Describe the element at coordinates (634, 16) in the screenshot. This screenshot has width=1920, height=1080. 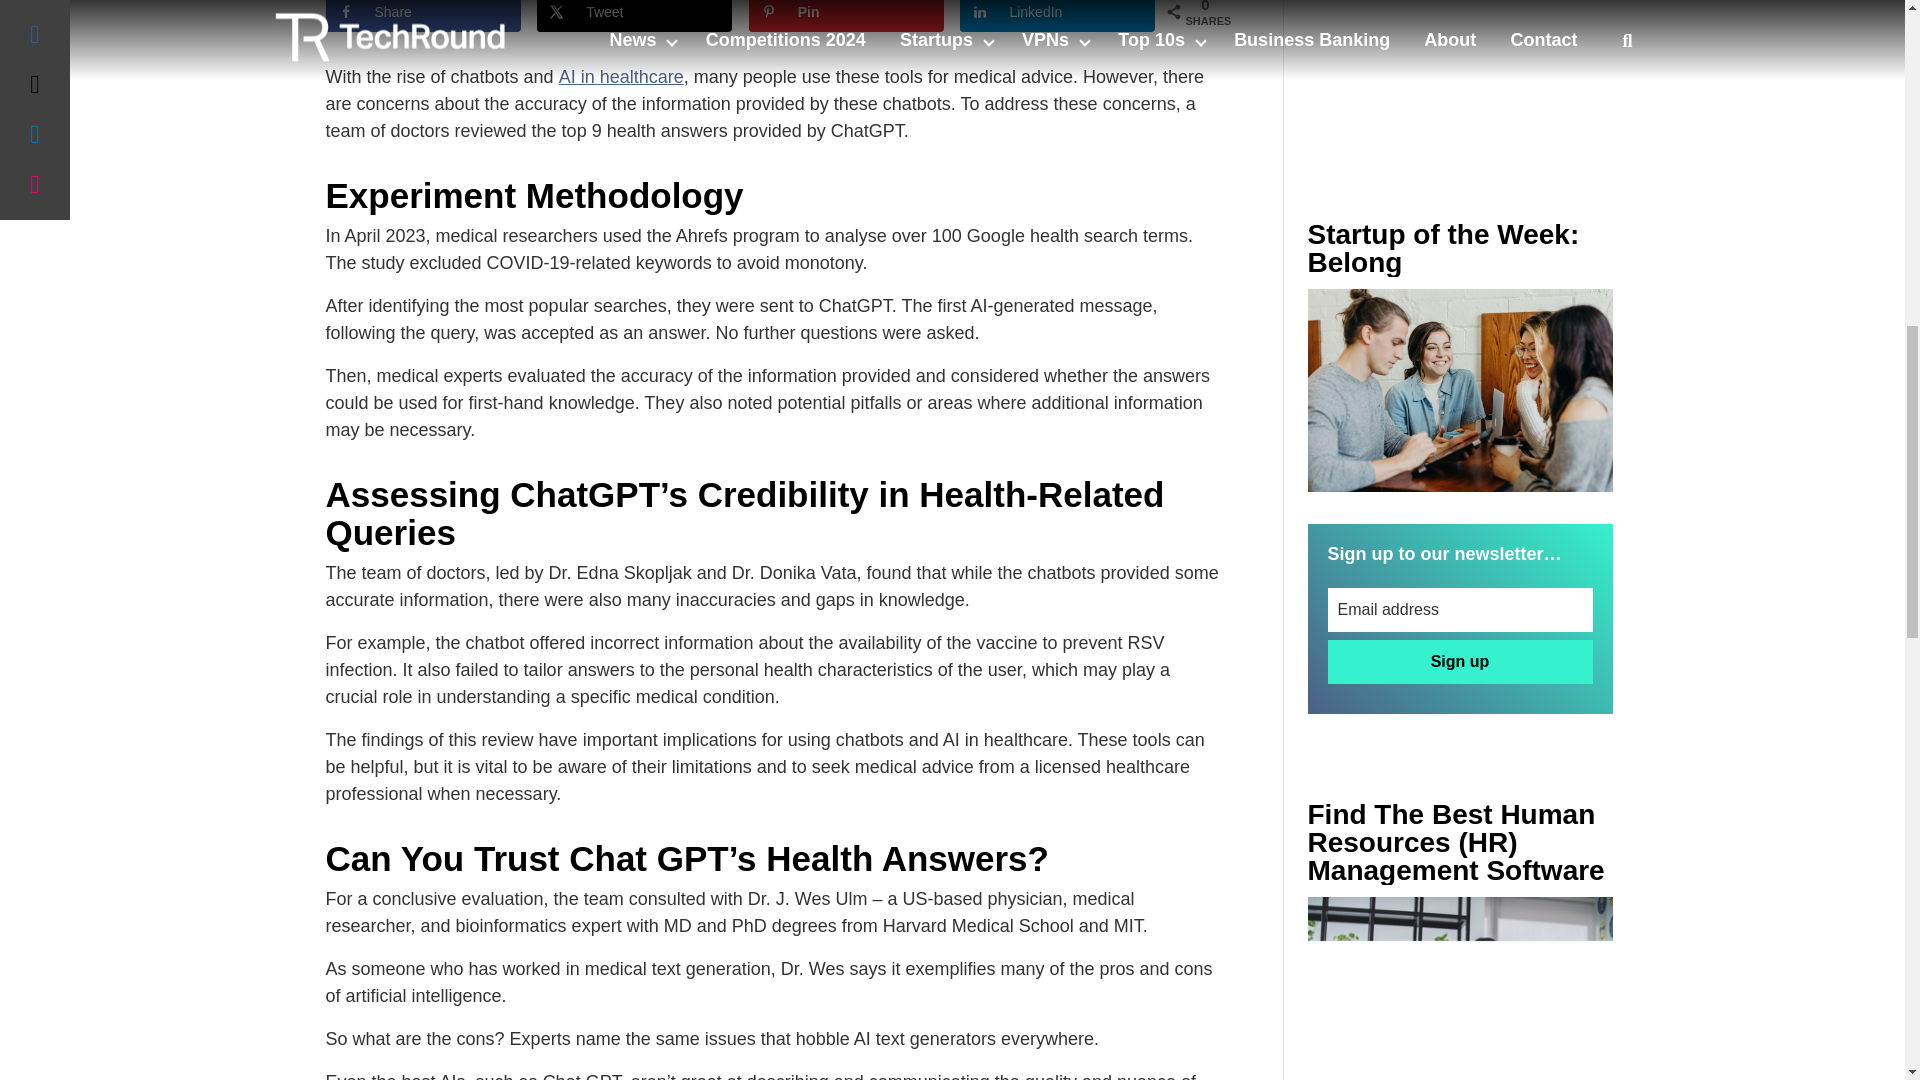
I see `Share on X` at that location.